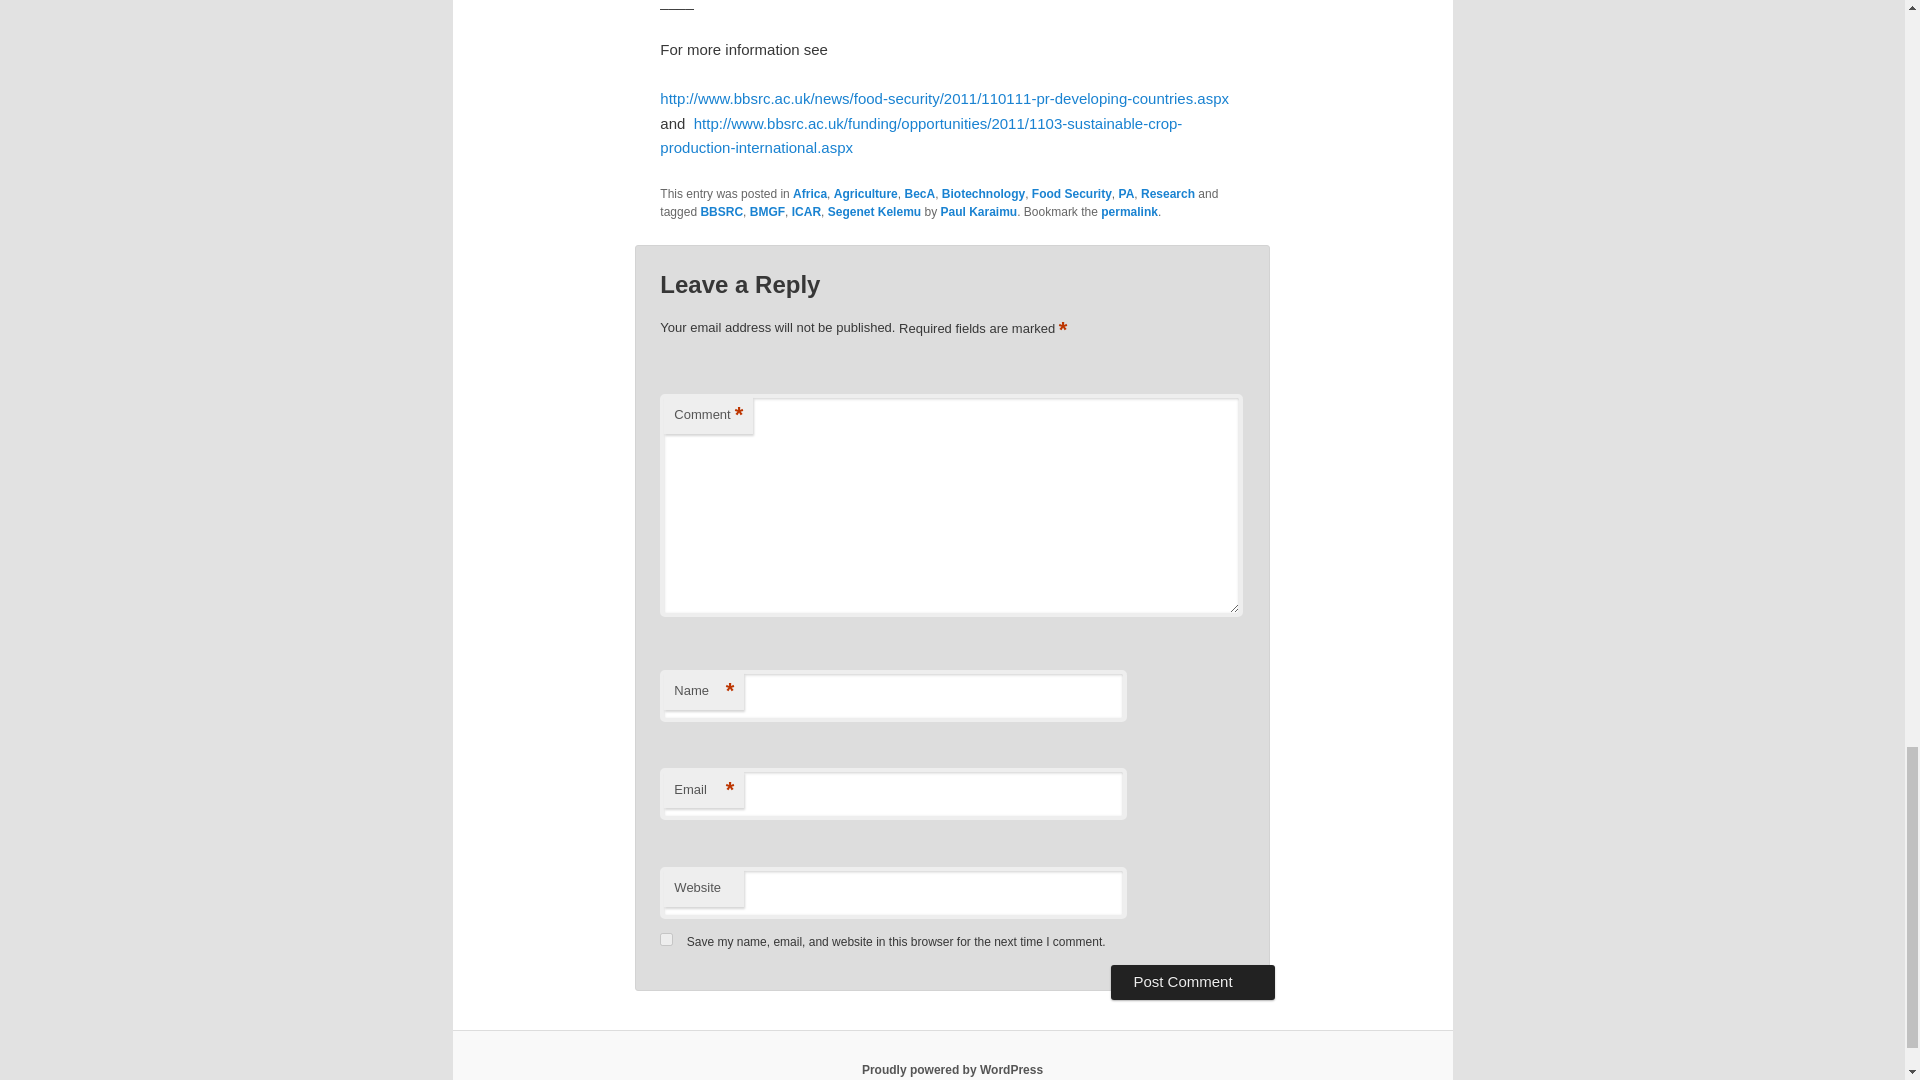 This screenshot has width=1920, height=1080. Describe the element at coordinates (984, 193) in the screenshot. I see `Biotechnology` at that location.